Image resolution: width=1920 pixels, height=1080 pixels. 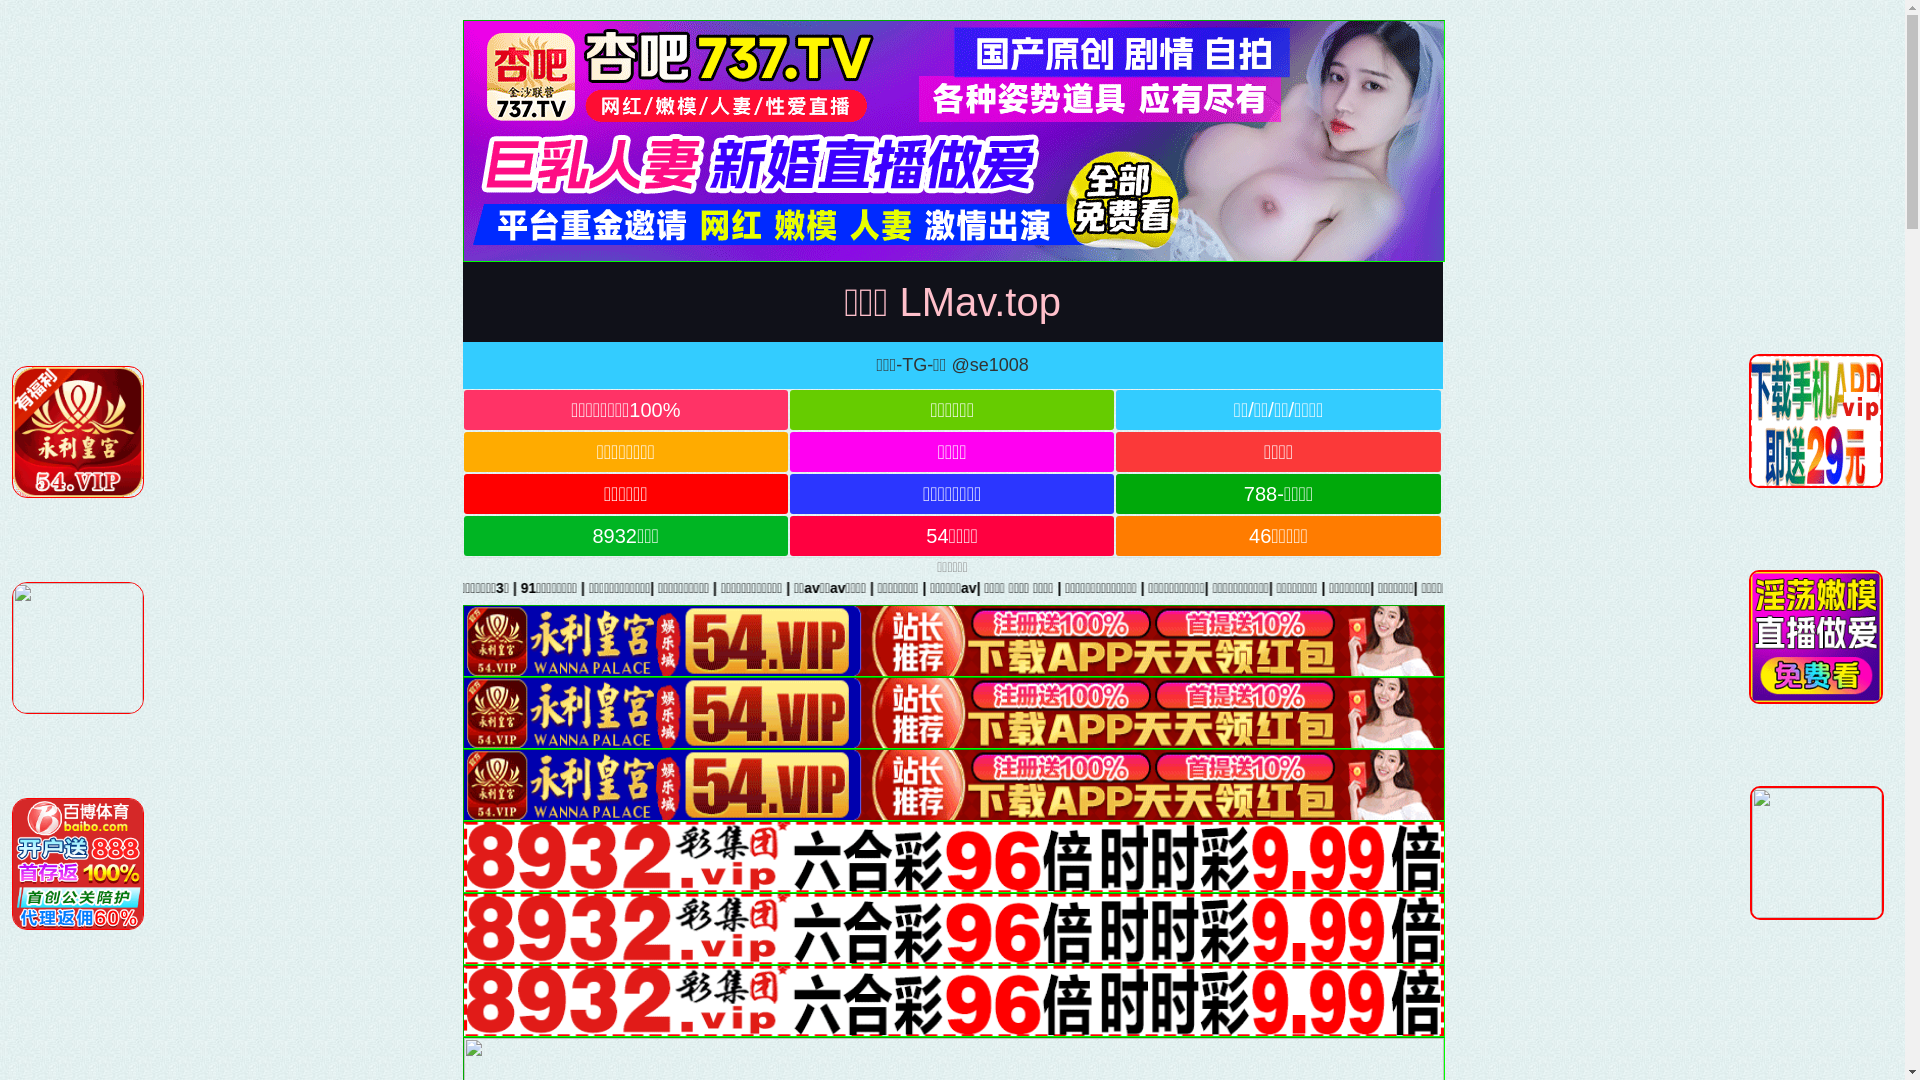 What do you see at coordinates (660, 588) in the screenshot?
I see `|` at bounding box center [660, 588].